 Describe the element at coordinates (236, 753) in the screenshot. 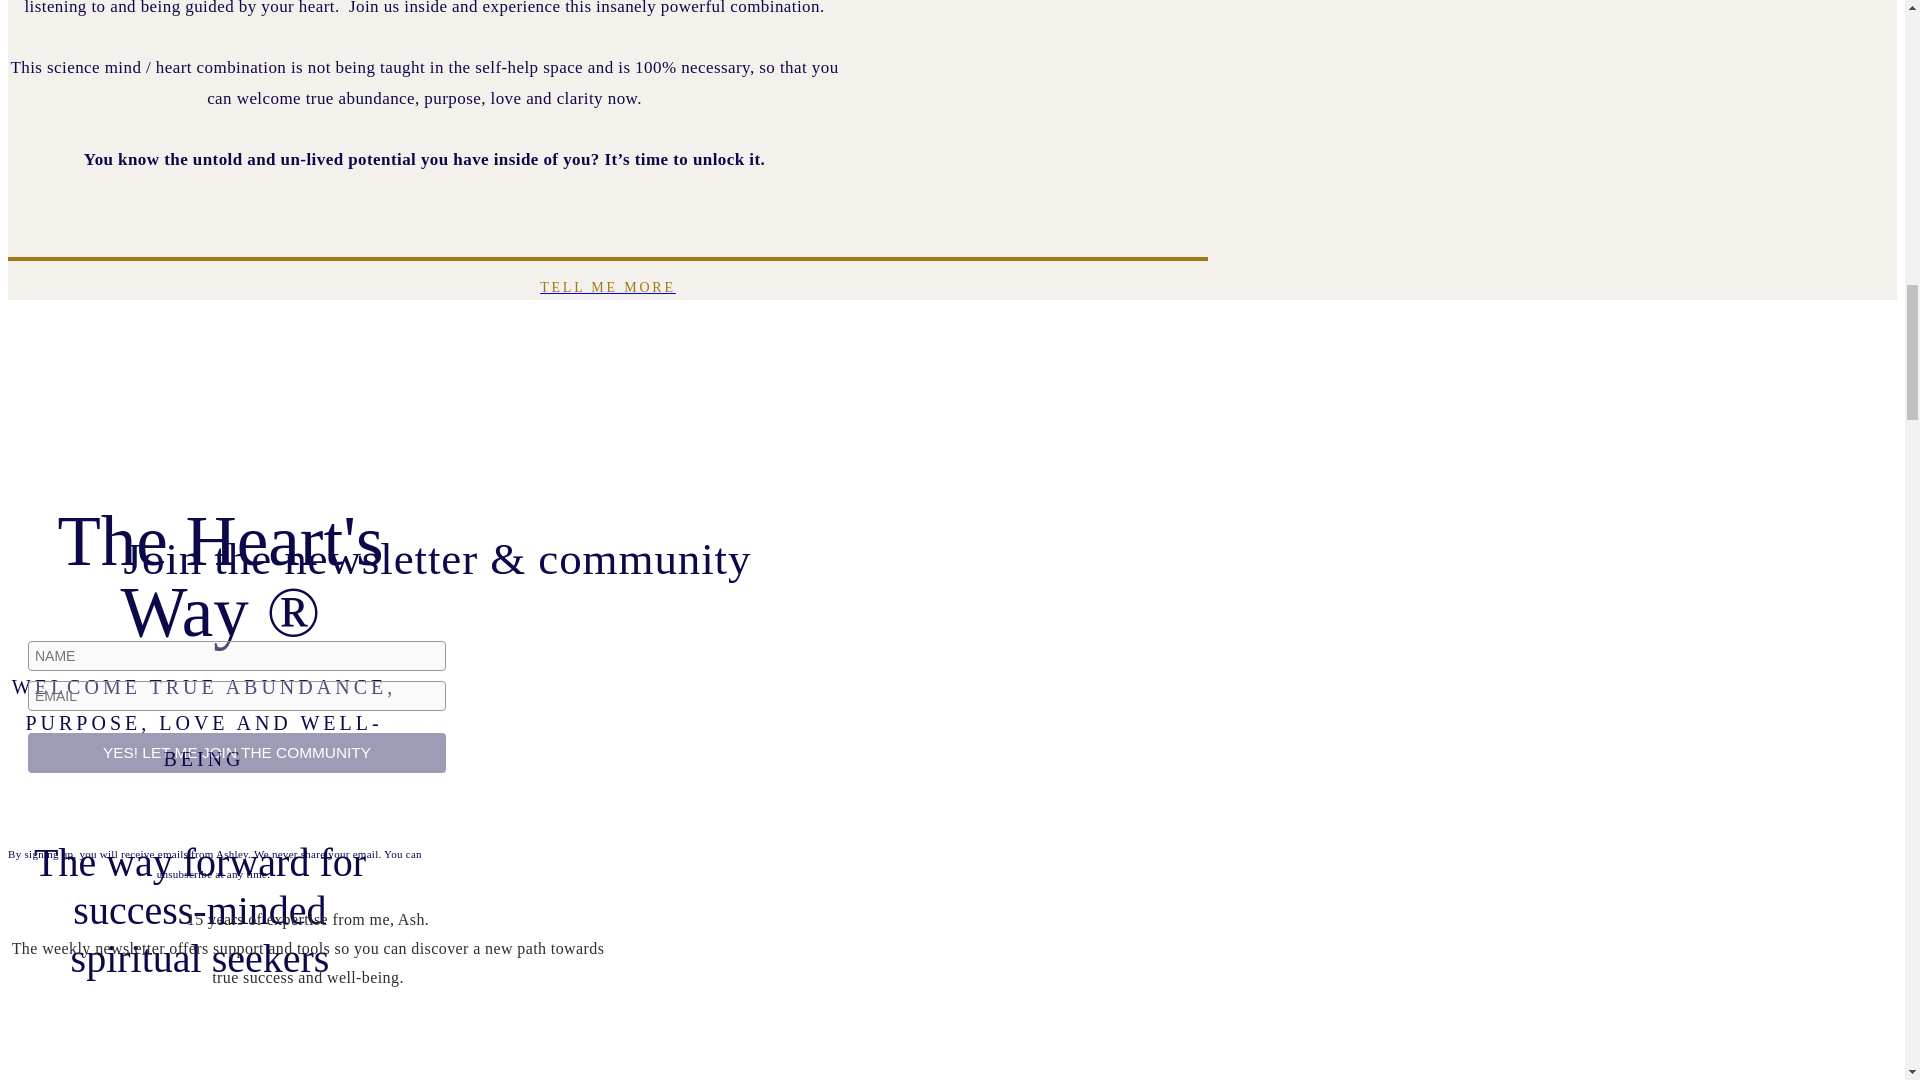

I see `YES! LET ME JOIN THE COMMUNITY` at that location.